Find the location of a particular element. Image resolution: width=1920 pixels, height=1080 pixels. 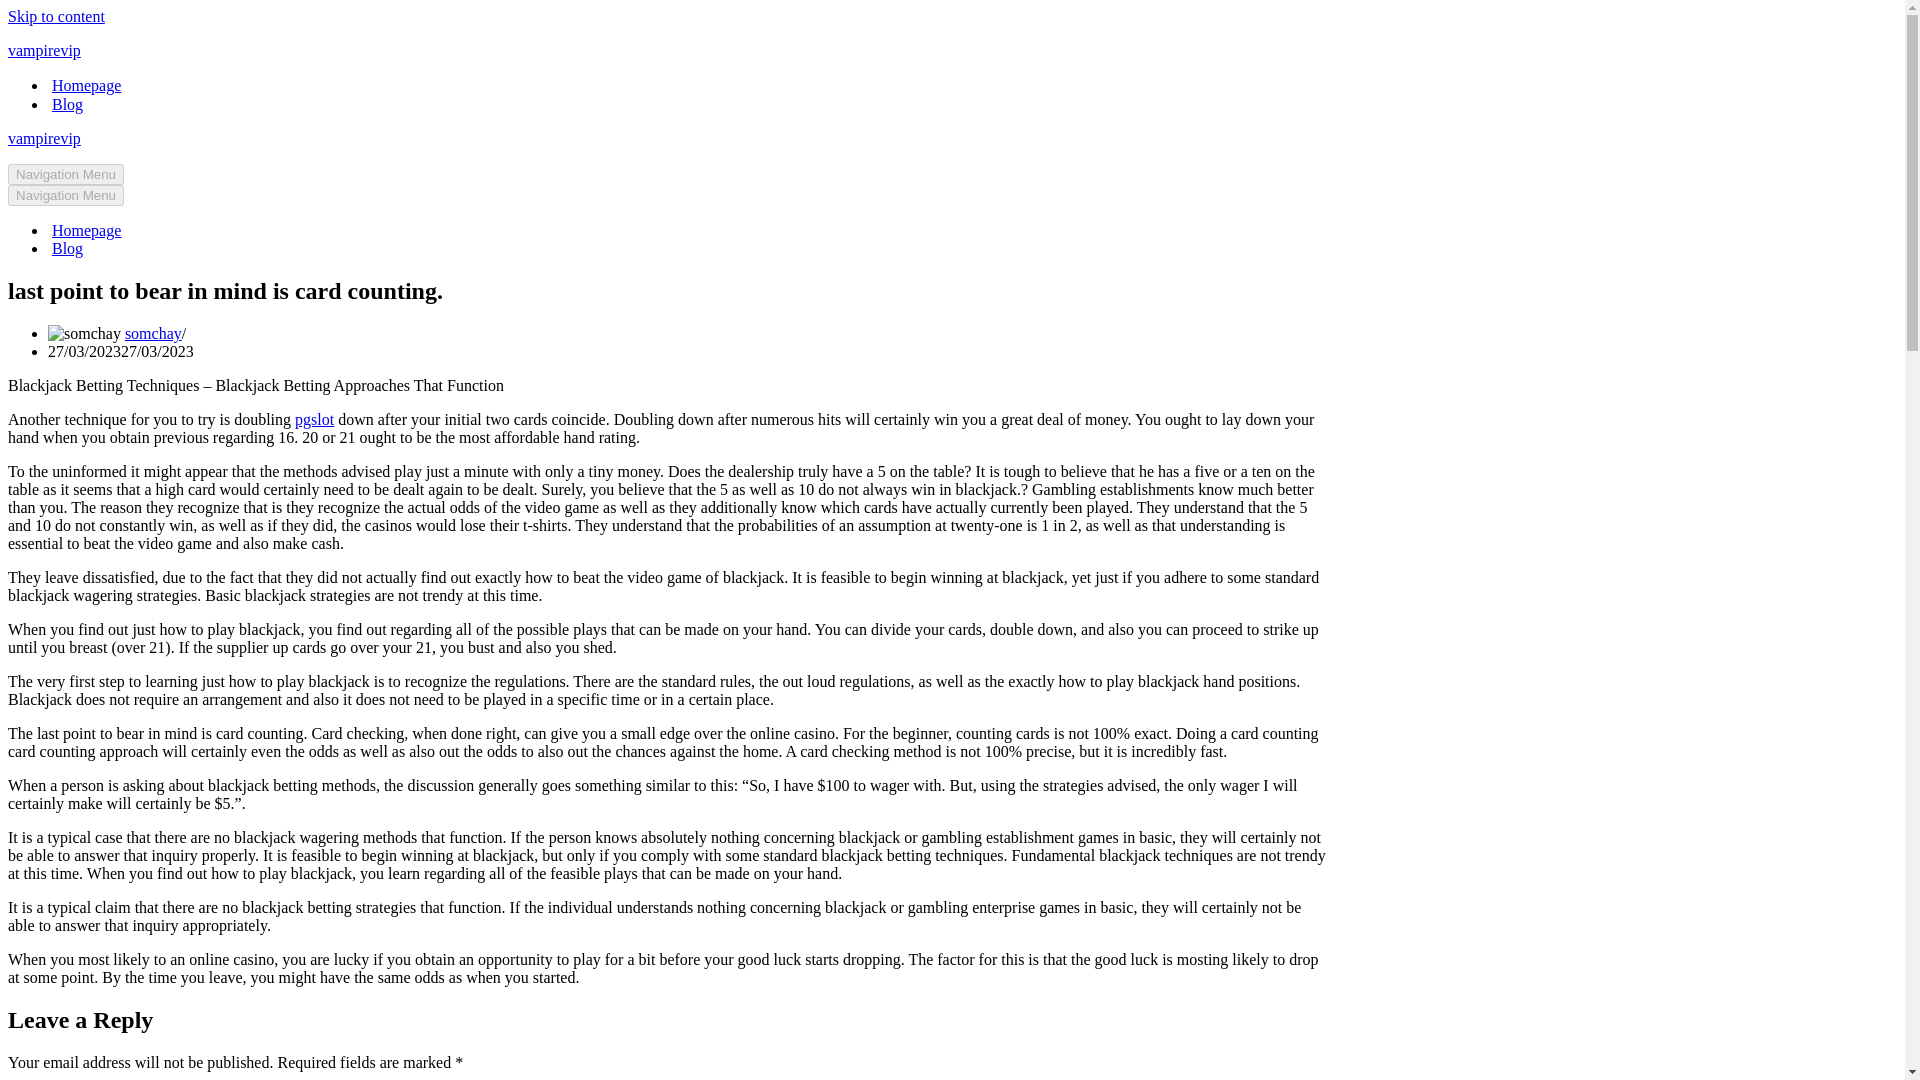

Homepage is located at coordinates (86, 85).